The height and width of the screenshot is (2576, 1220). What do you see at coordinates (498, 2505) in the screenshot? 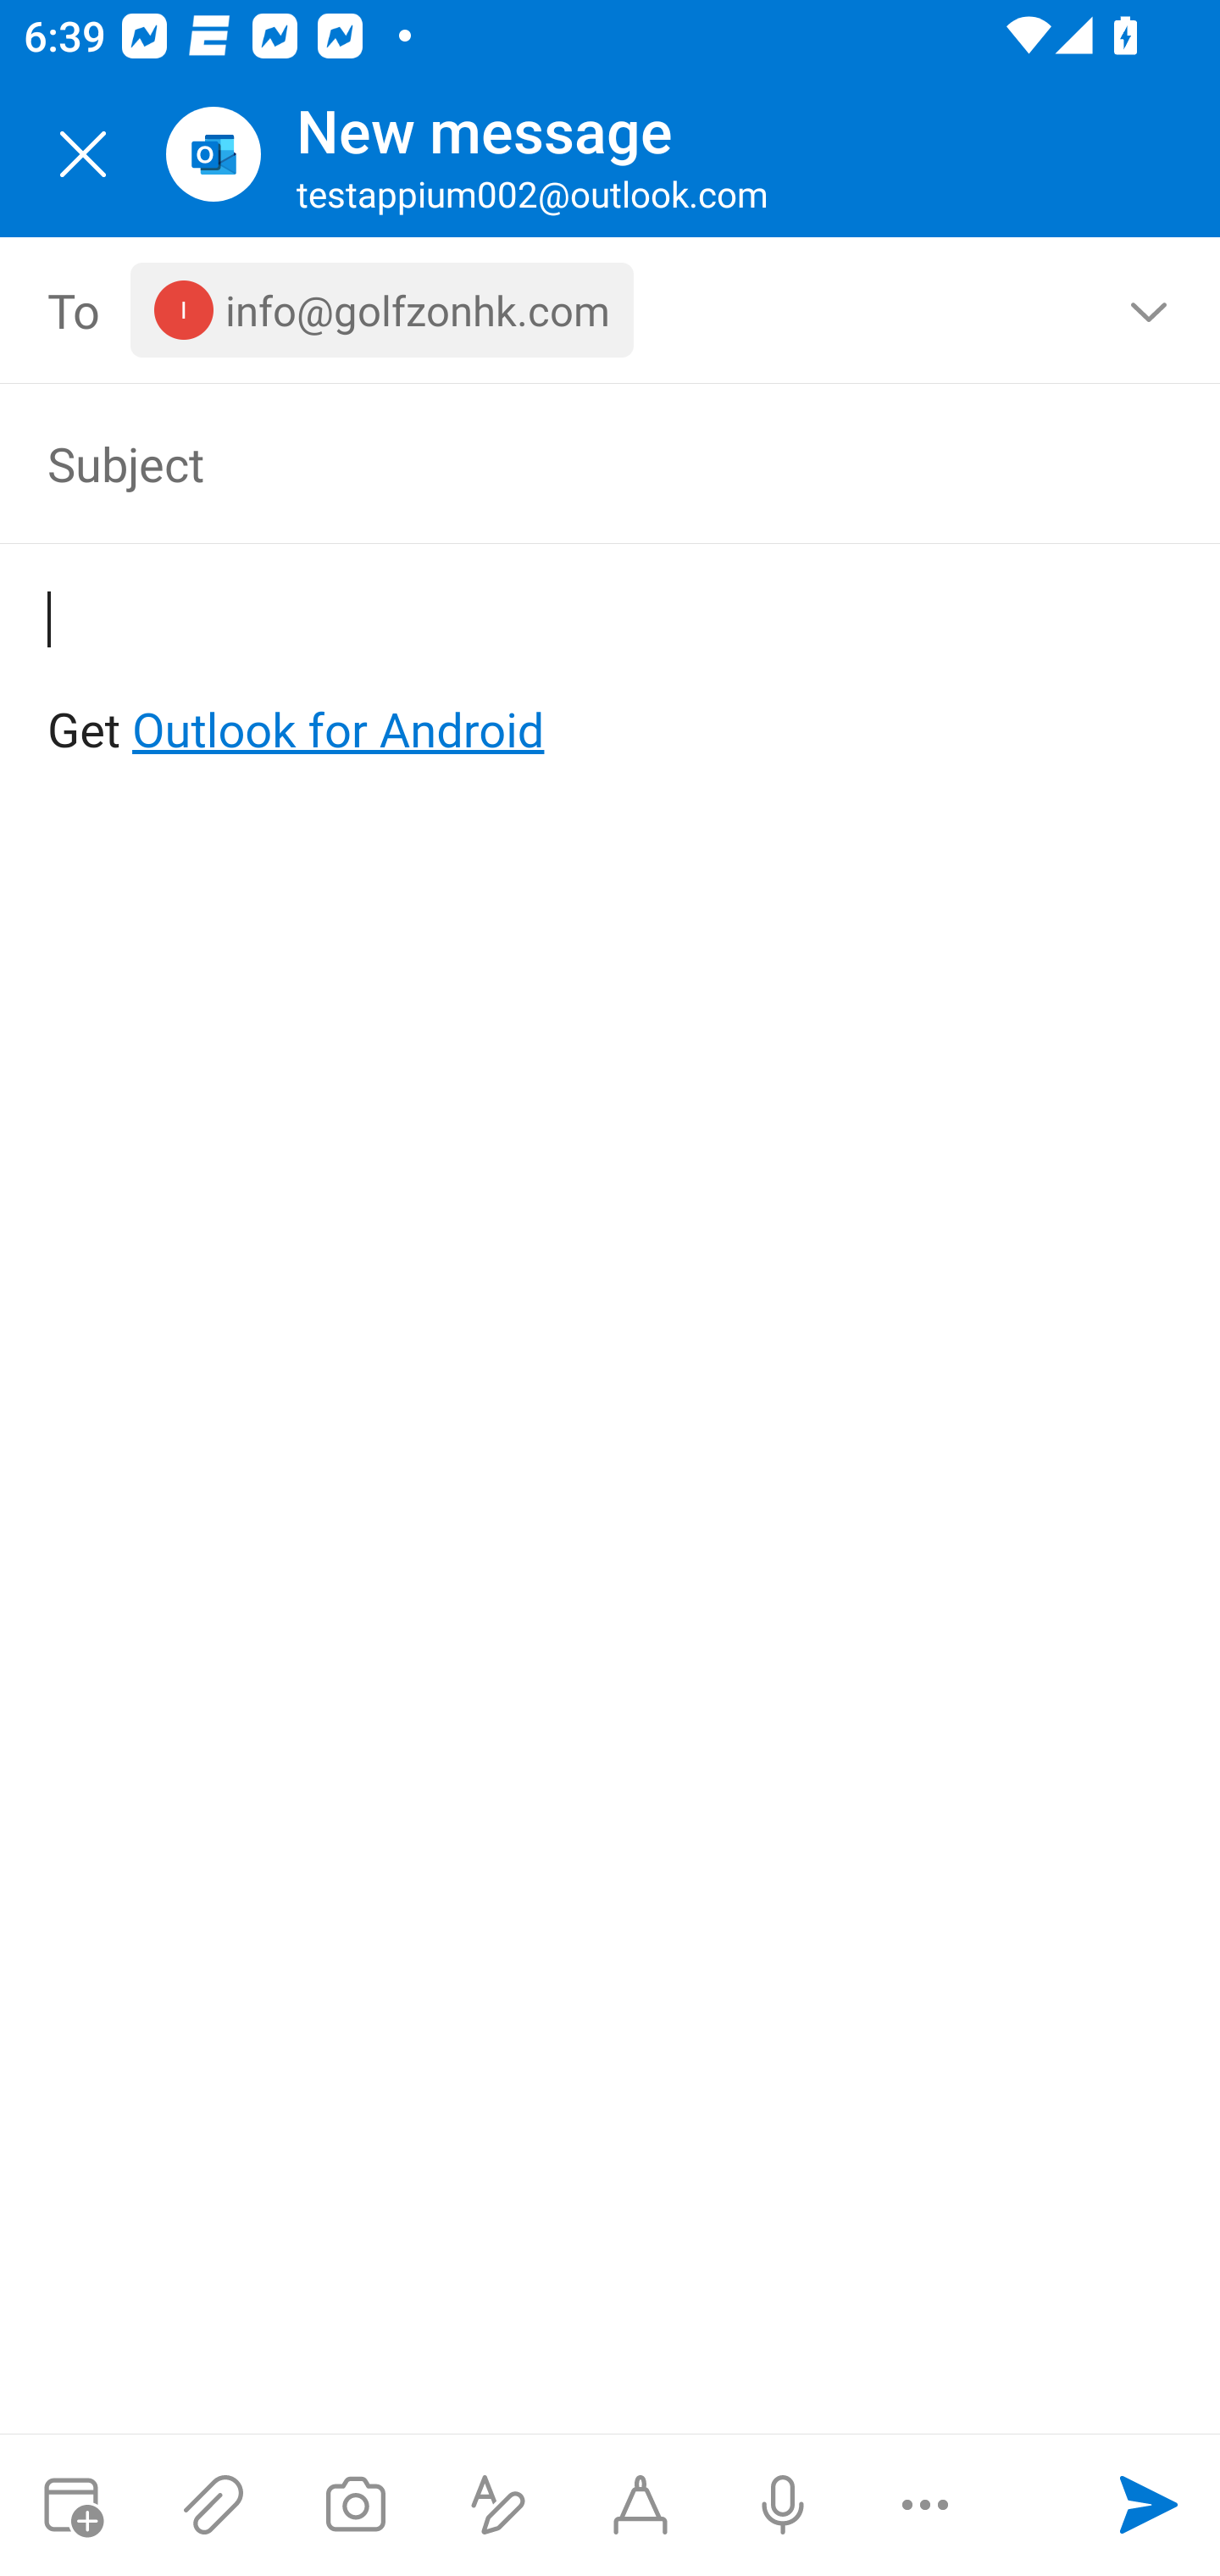
I see `Show formatting options` at bounding box center [498, 2505].